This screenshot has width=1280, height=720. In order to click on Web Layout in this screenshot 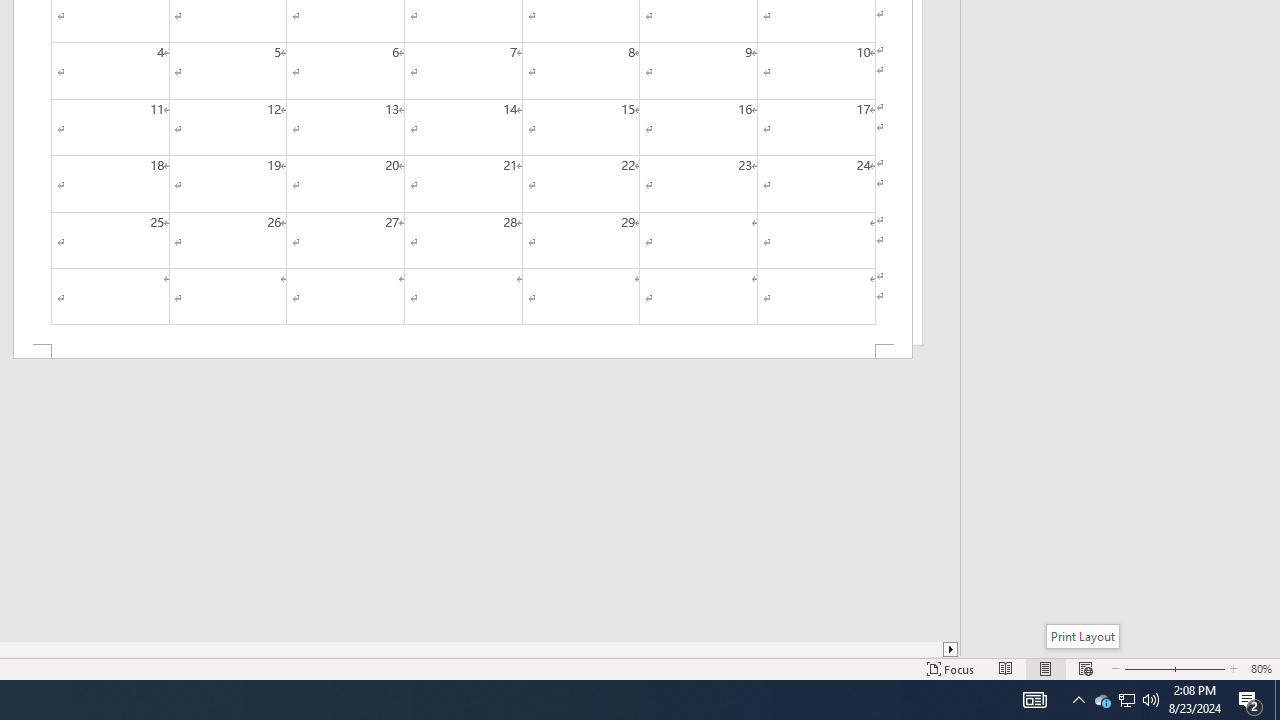, I will do `click(1086, 668)`.